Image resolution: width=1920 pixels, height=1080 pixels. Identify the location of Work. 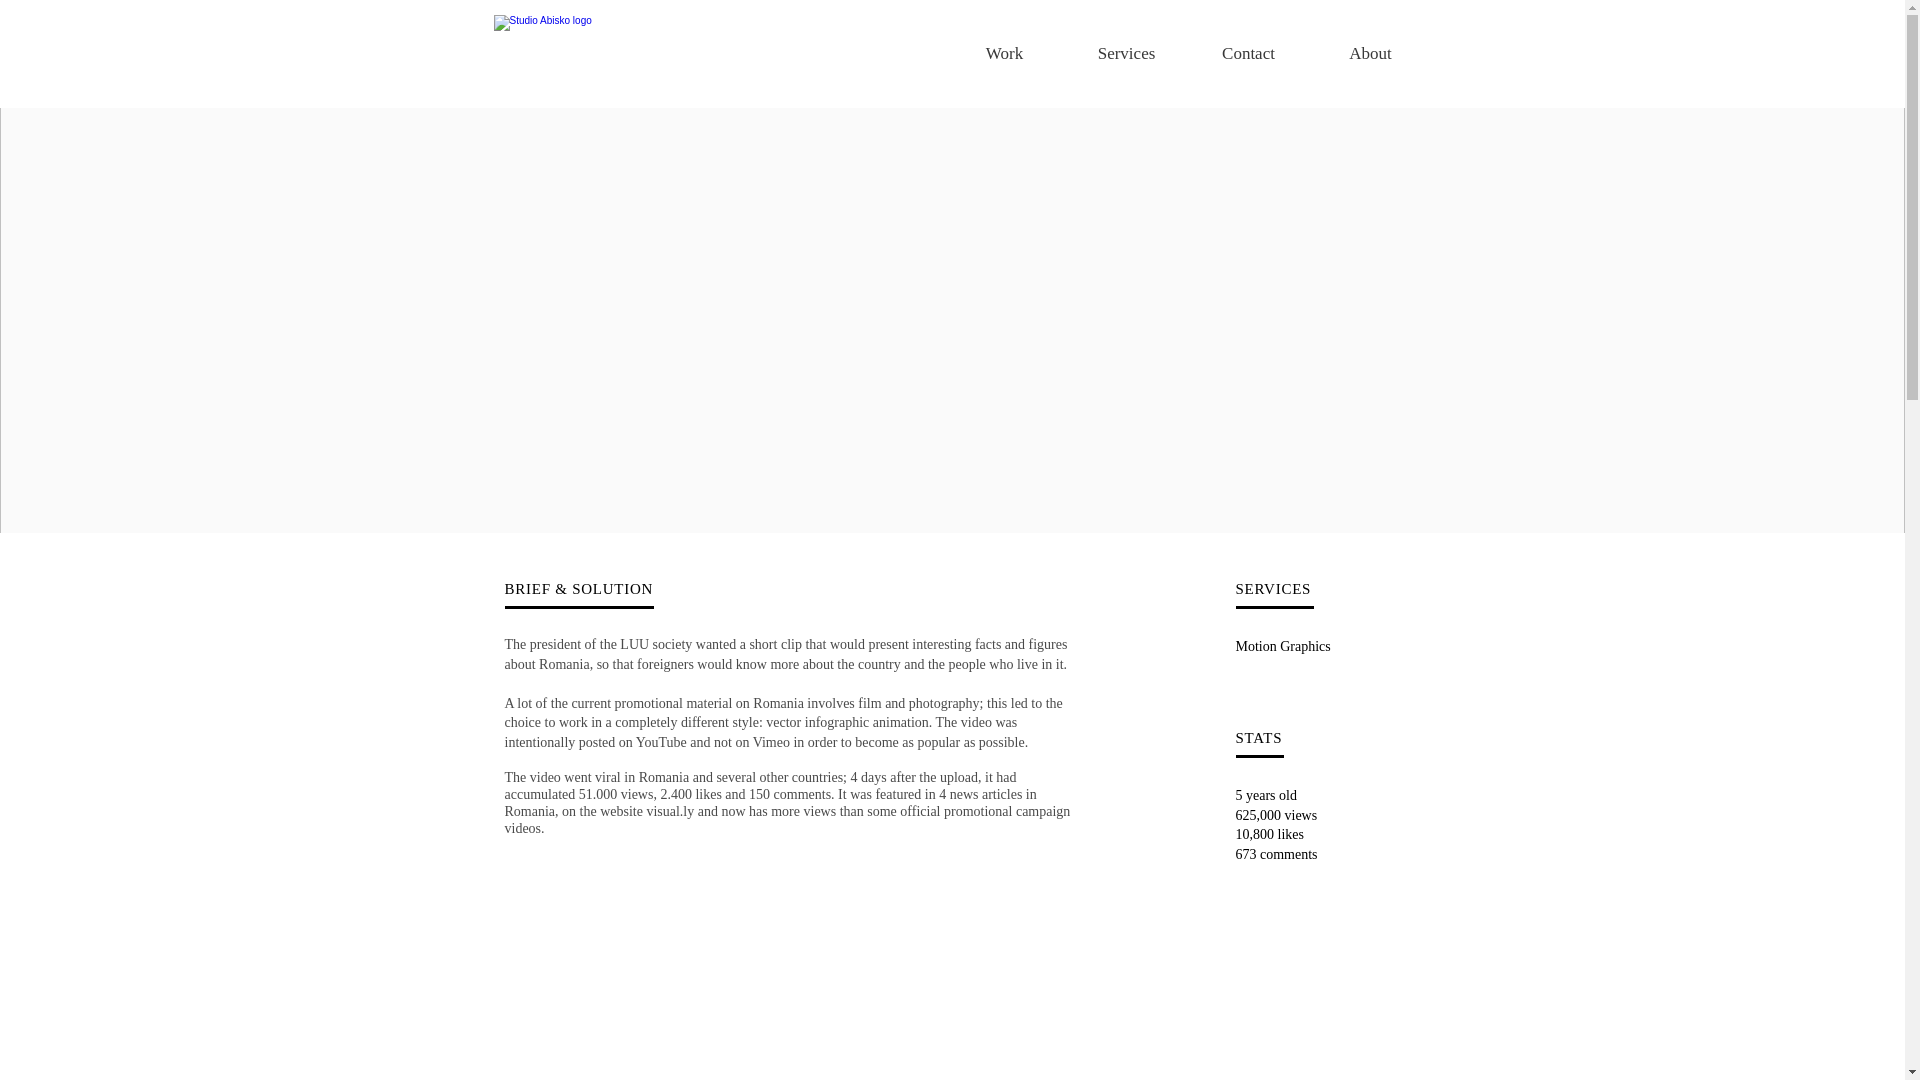
(1004, 54).